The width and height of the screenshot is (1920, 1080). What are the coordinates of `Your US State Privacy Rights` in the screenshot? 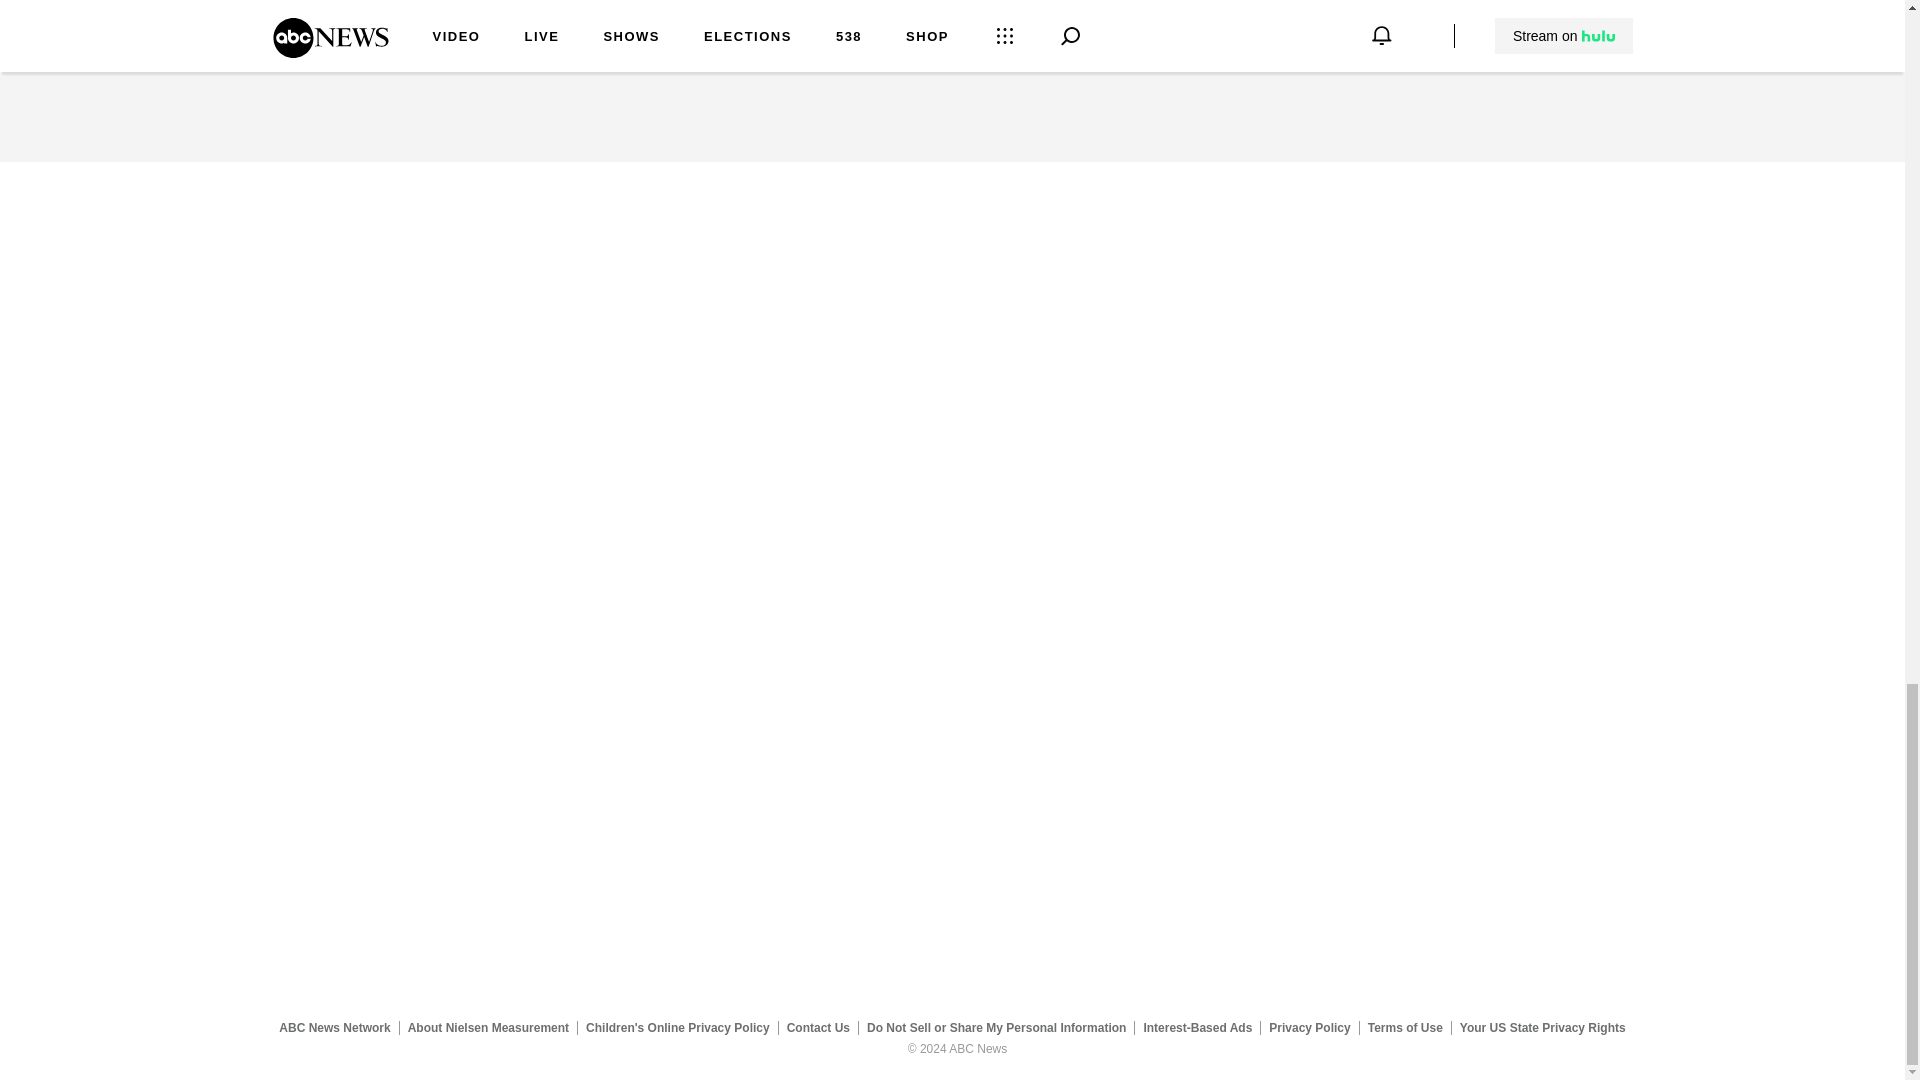 It's located at (1542, 1027).